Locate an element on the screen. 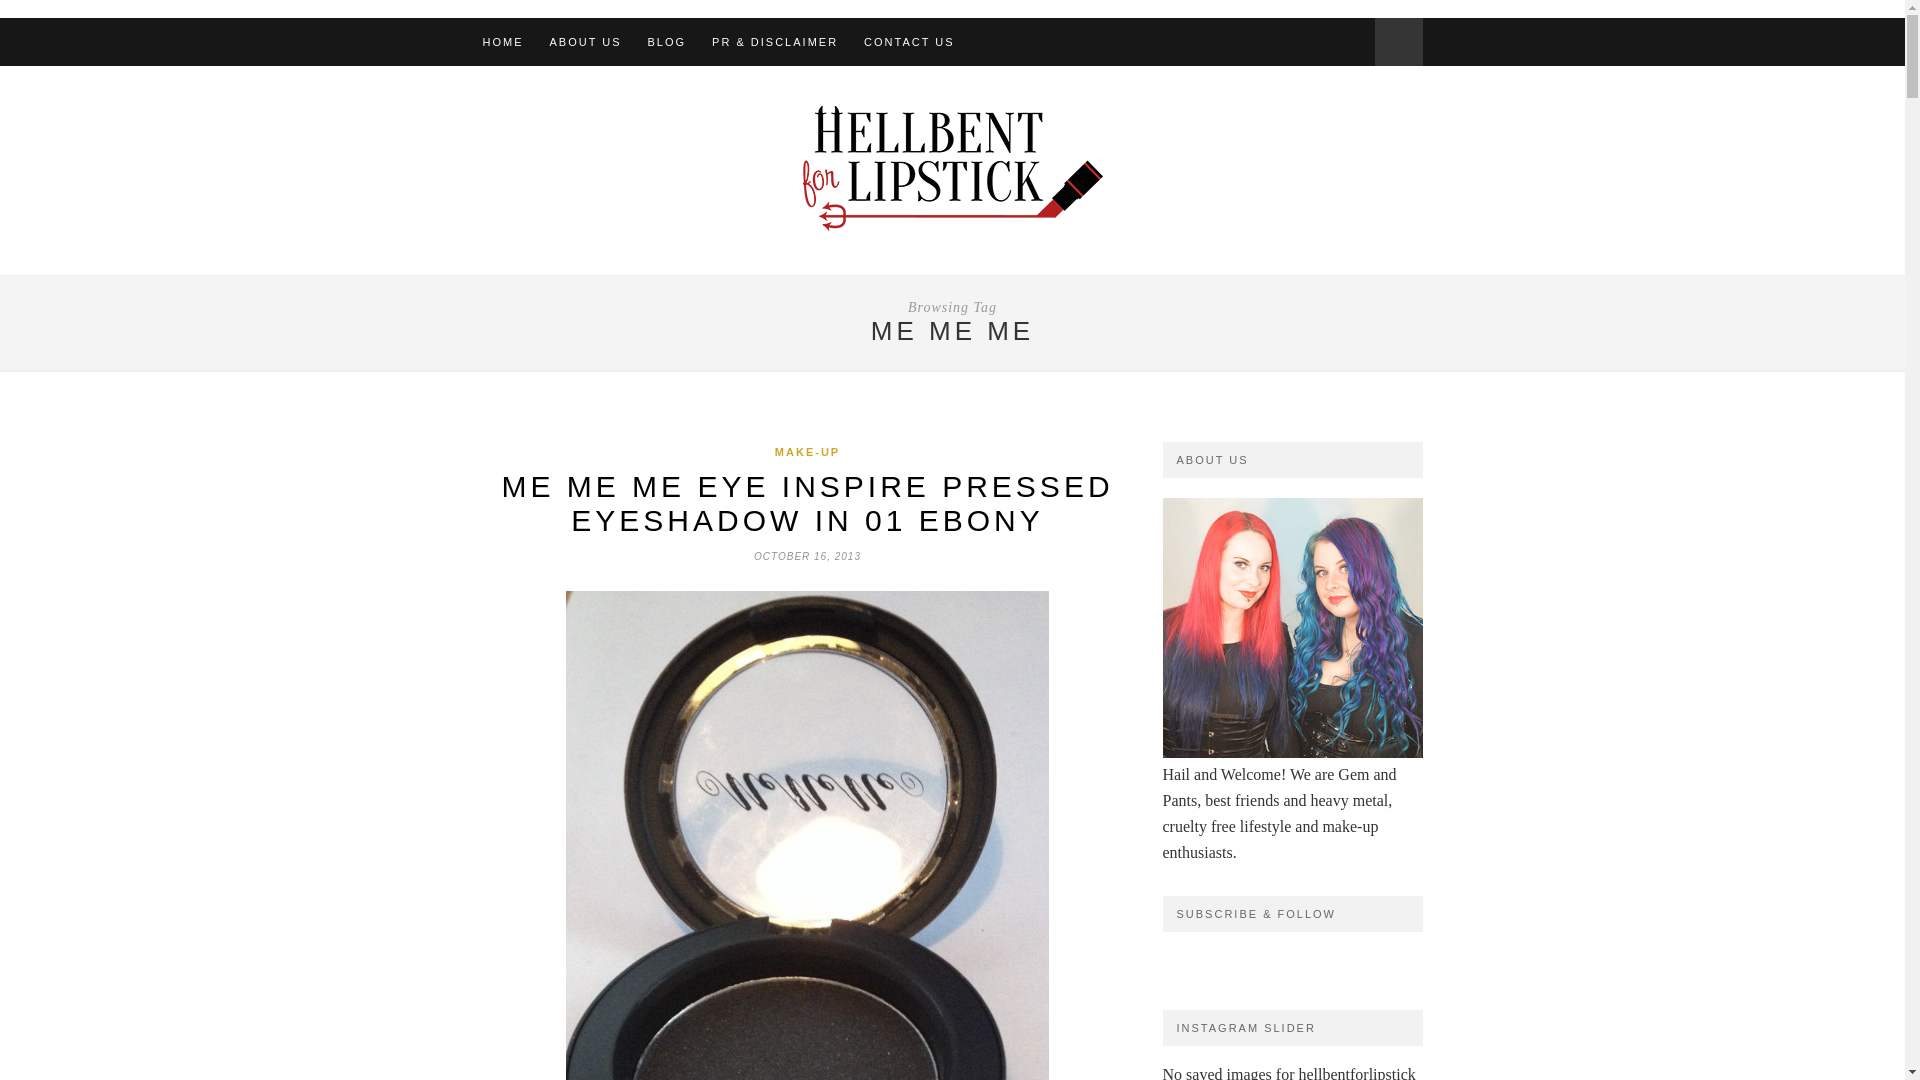  CONTACT US is located at coordinates (909, 42).